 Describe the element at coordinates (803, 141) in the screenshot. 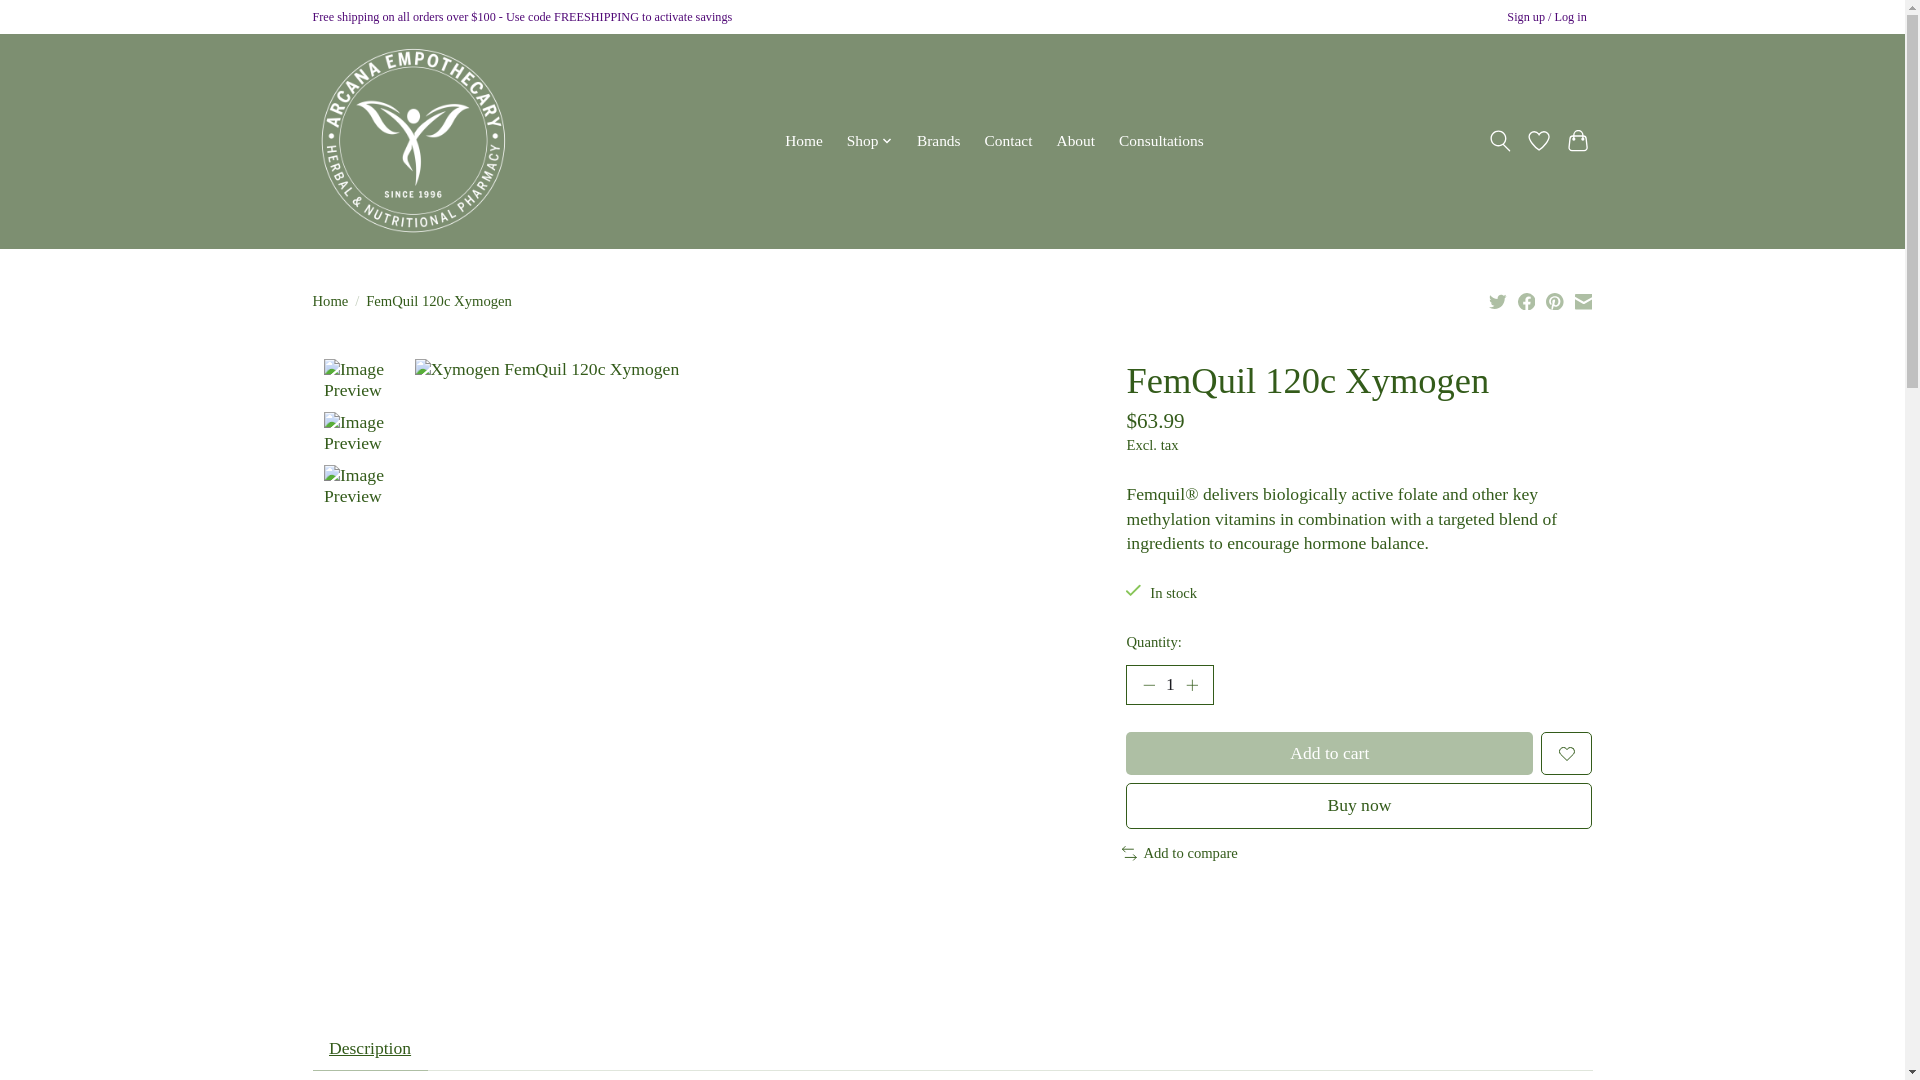

I see `Home` at that location.